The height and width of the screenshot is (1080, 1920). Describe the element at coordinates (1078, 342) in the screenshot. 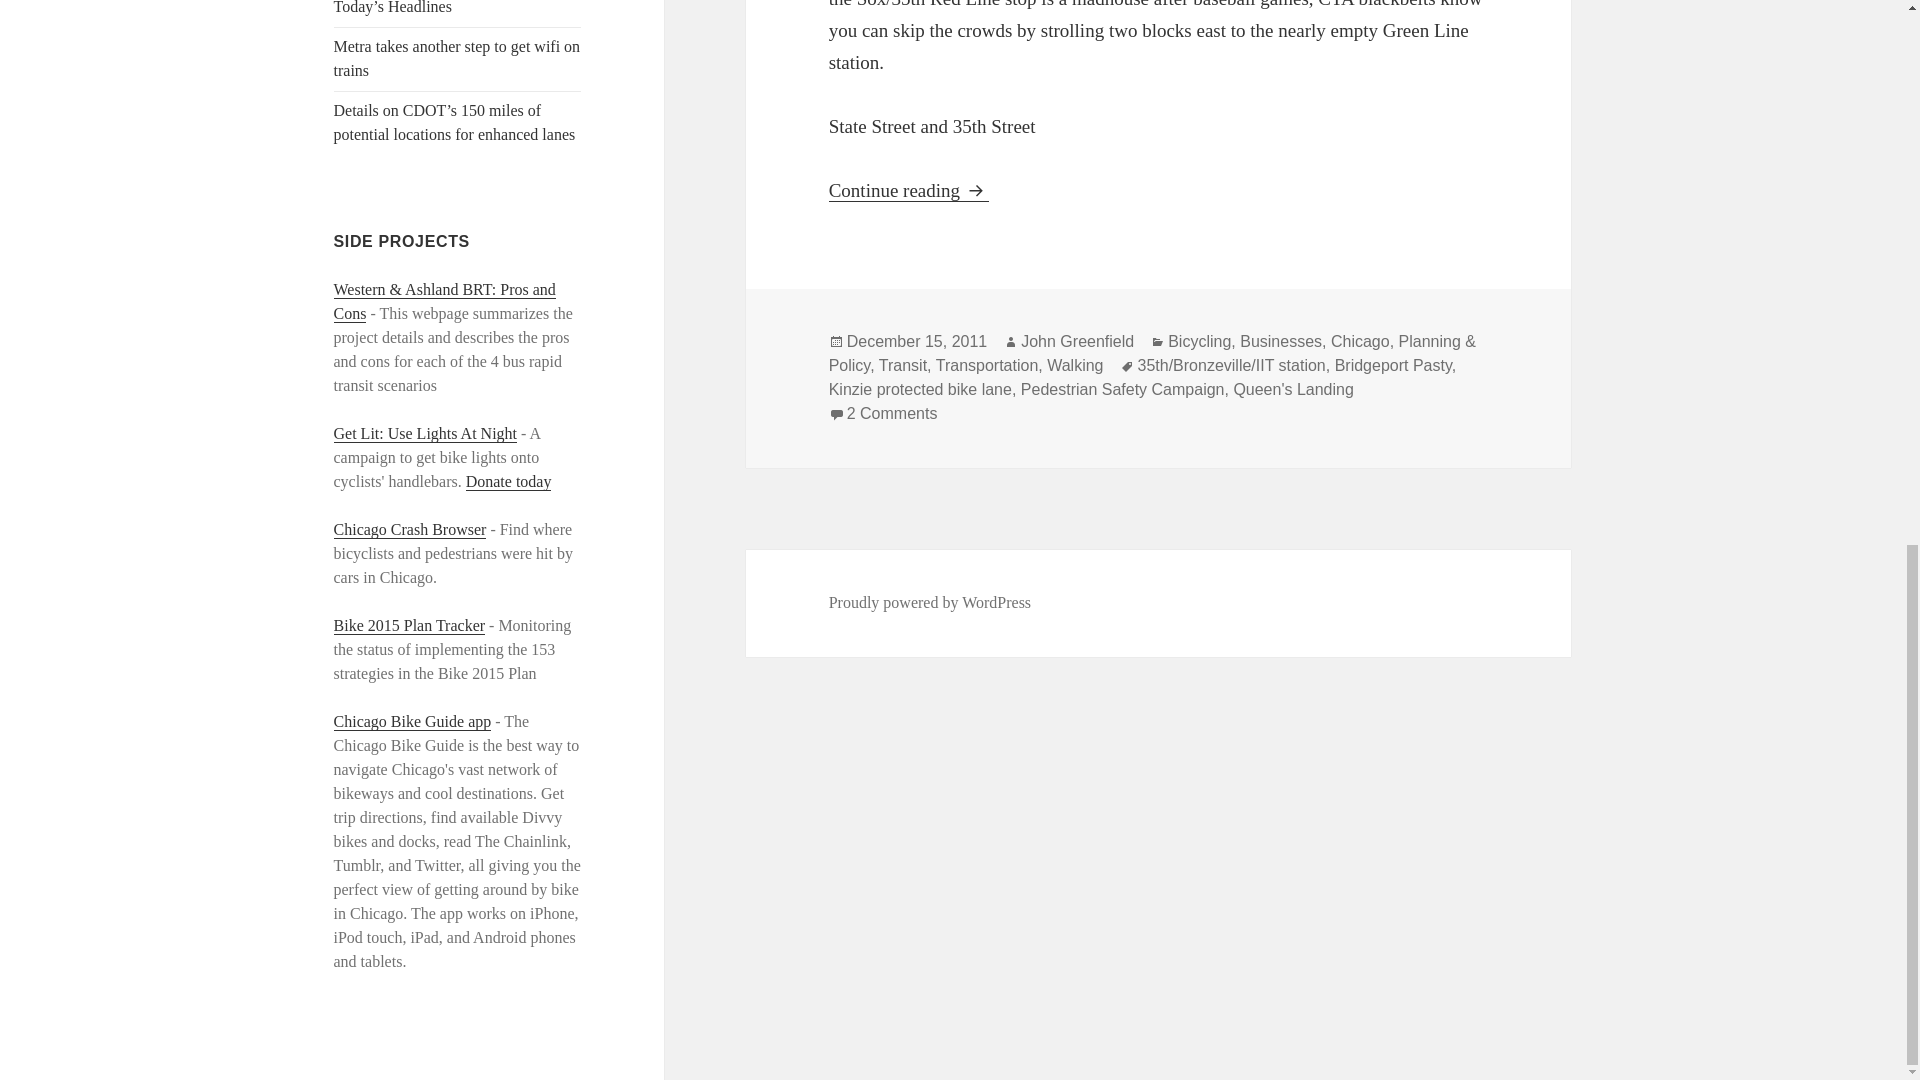

I see `John Greenfield` at that location.